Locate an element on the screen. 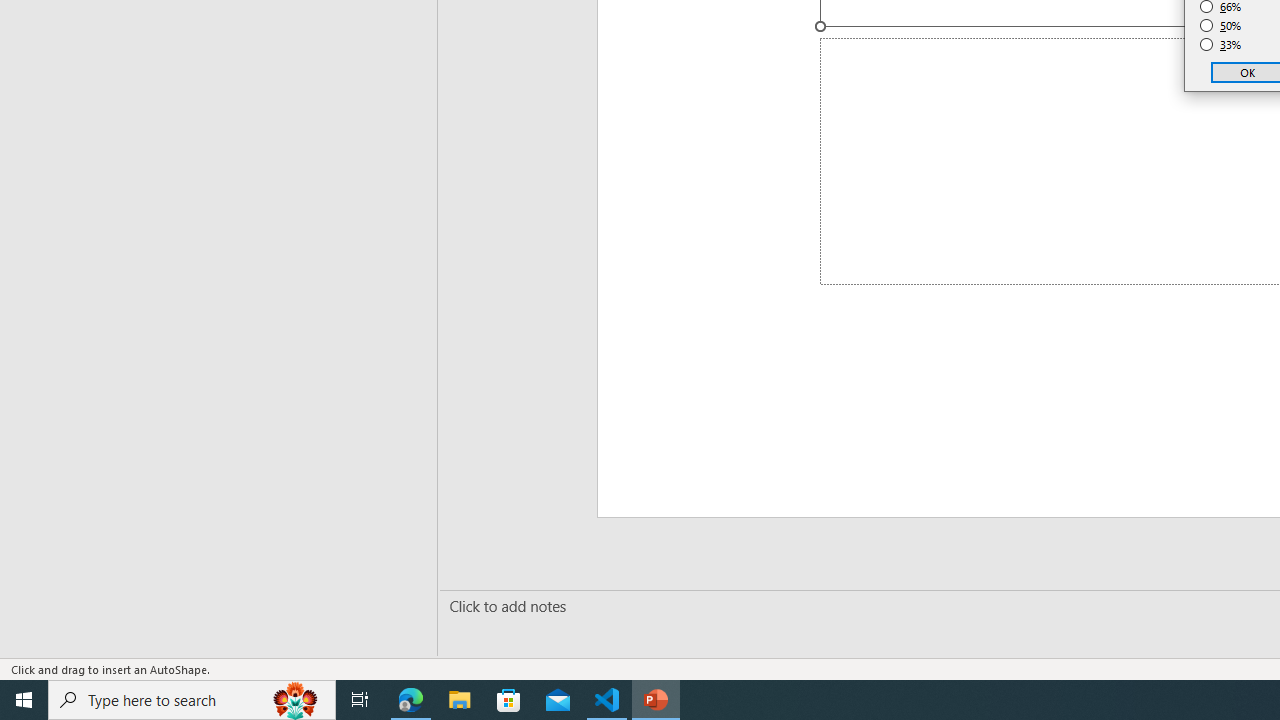  50% is located at coordinates (1221, 26).